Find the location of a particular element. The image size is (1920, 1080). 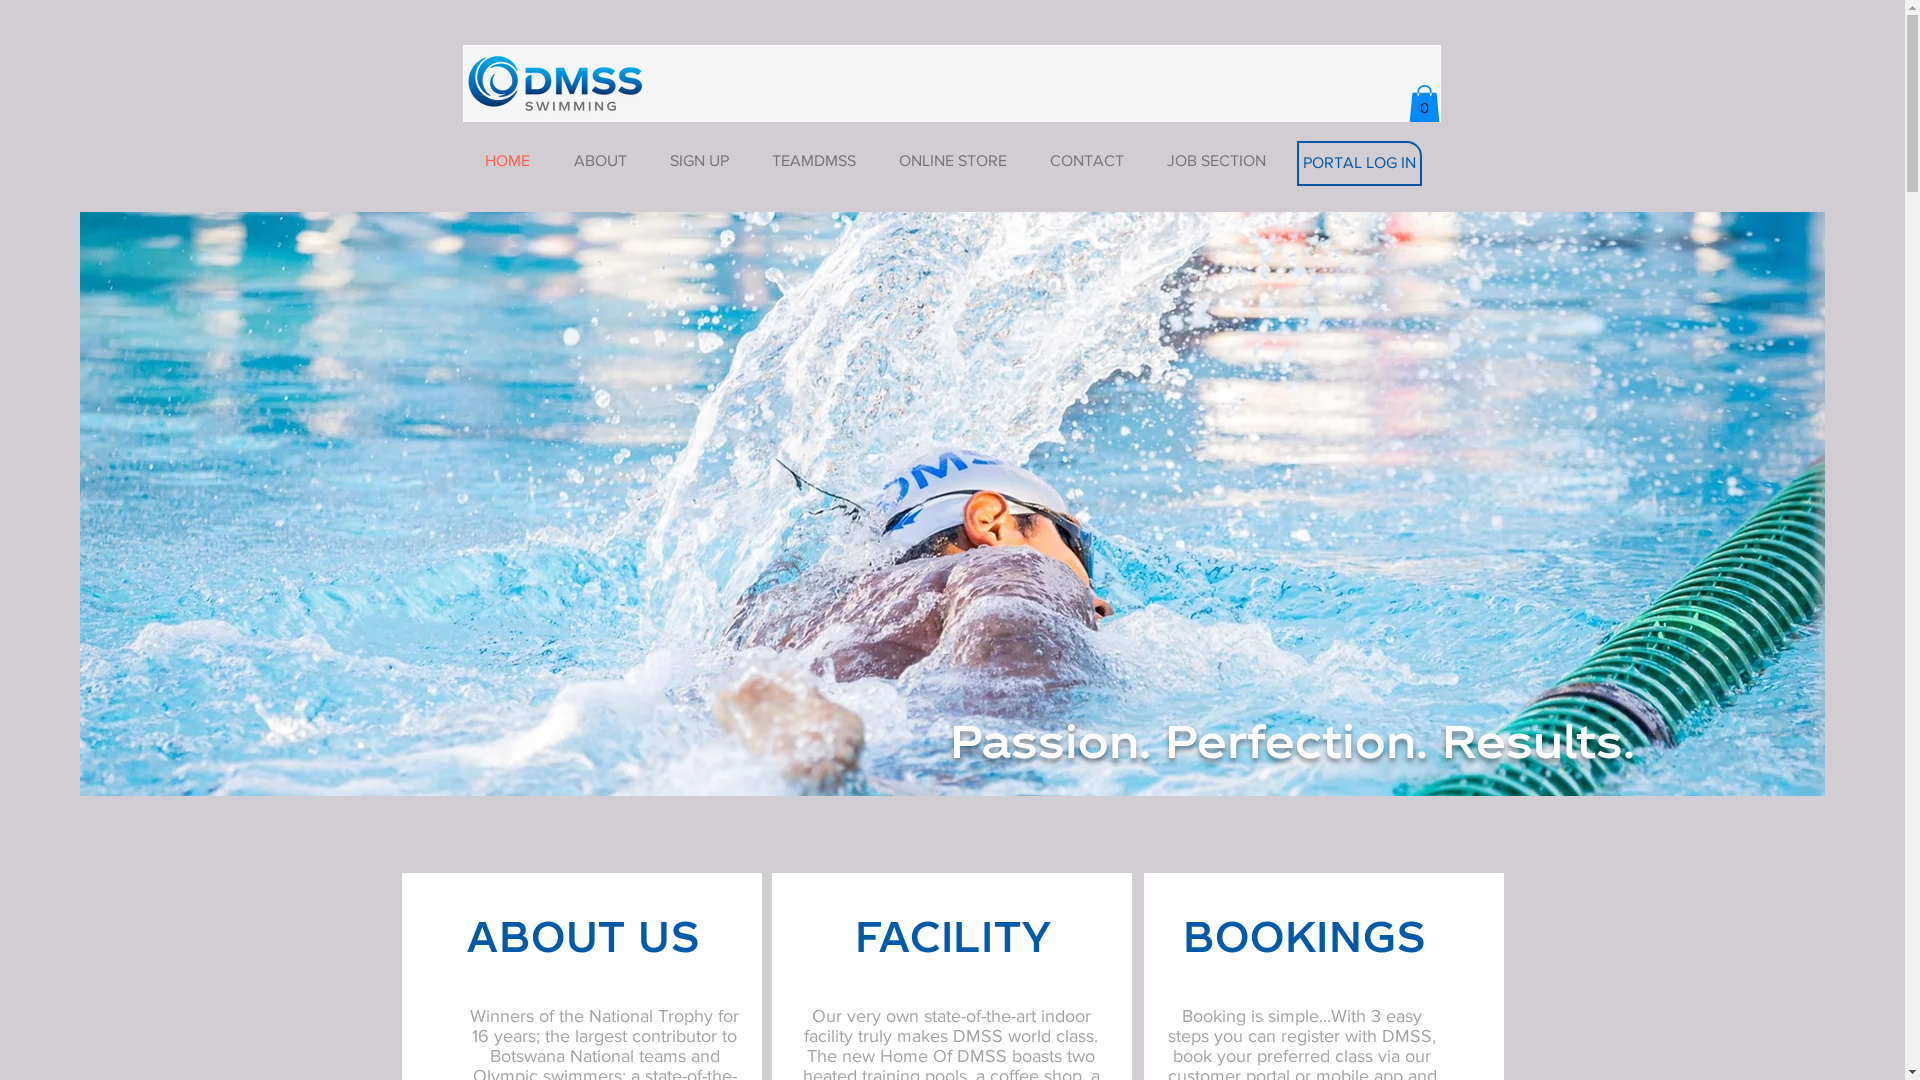

PORTAL LOG IN is located at coordinates (1358, 164).